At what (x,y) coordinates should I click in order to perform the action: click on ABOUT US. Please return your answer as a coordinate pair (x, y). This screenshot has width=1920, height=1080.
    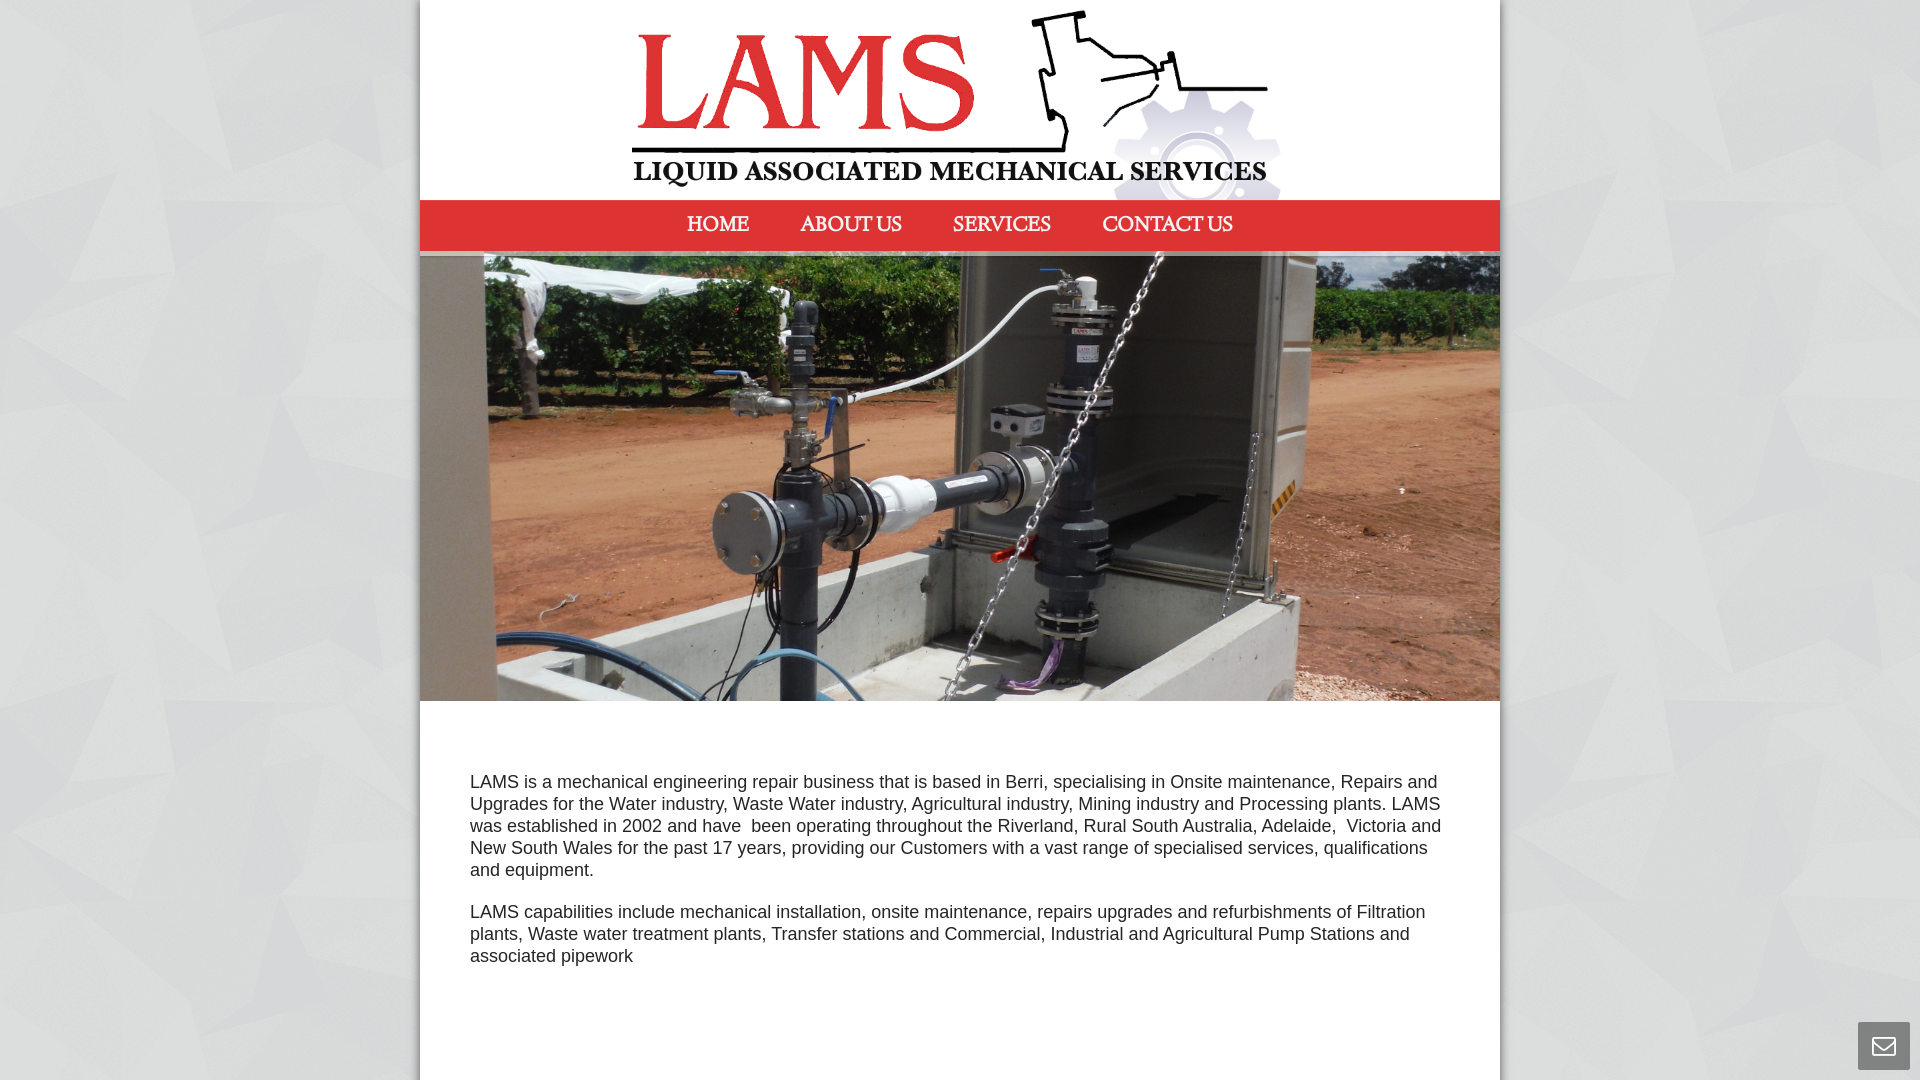
    Looking at the image, I should click on (850, 226).